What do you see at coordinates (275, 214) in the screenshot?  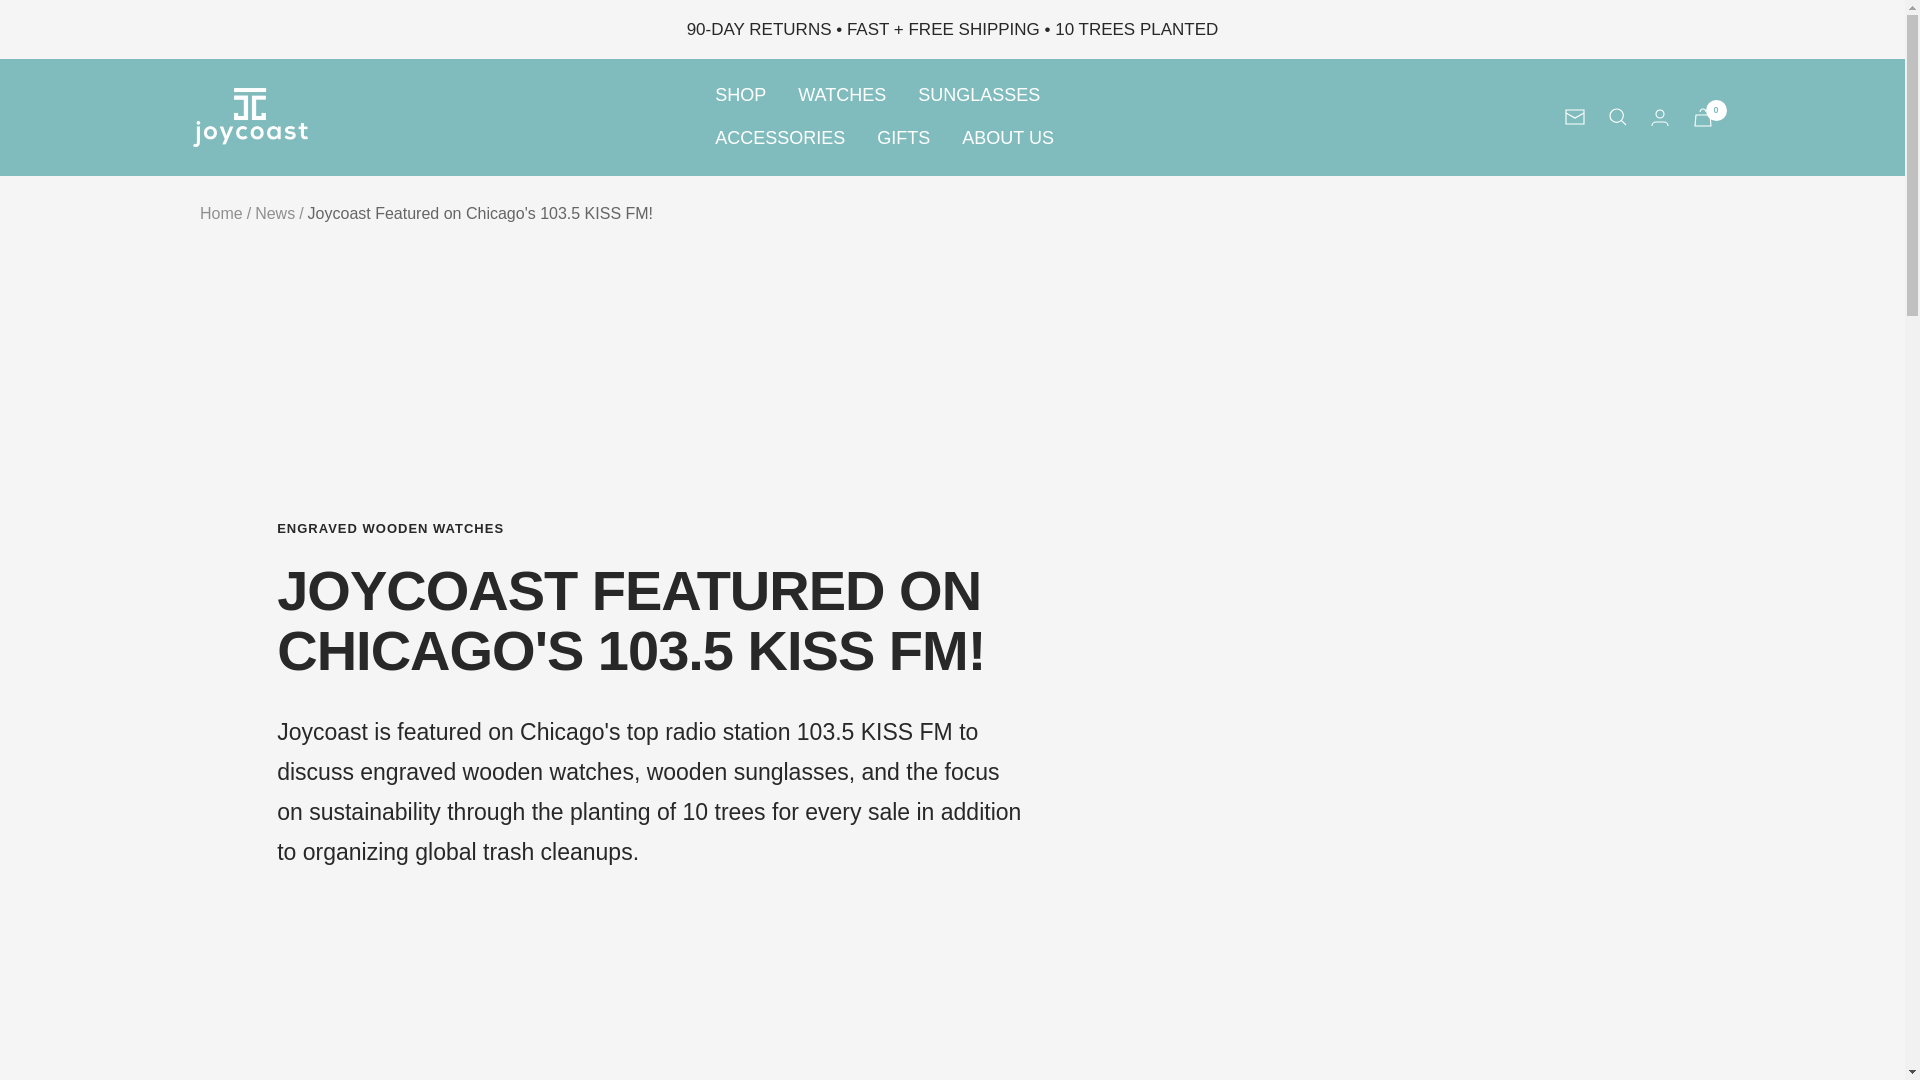 I see `News` at bounding box center [275, 214].